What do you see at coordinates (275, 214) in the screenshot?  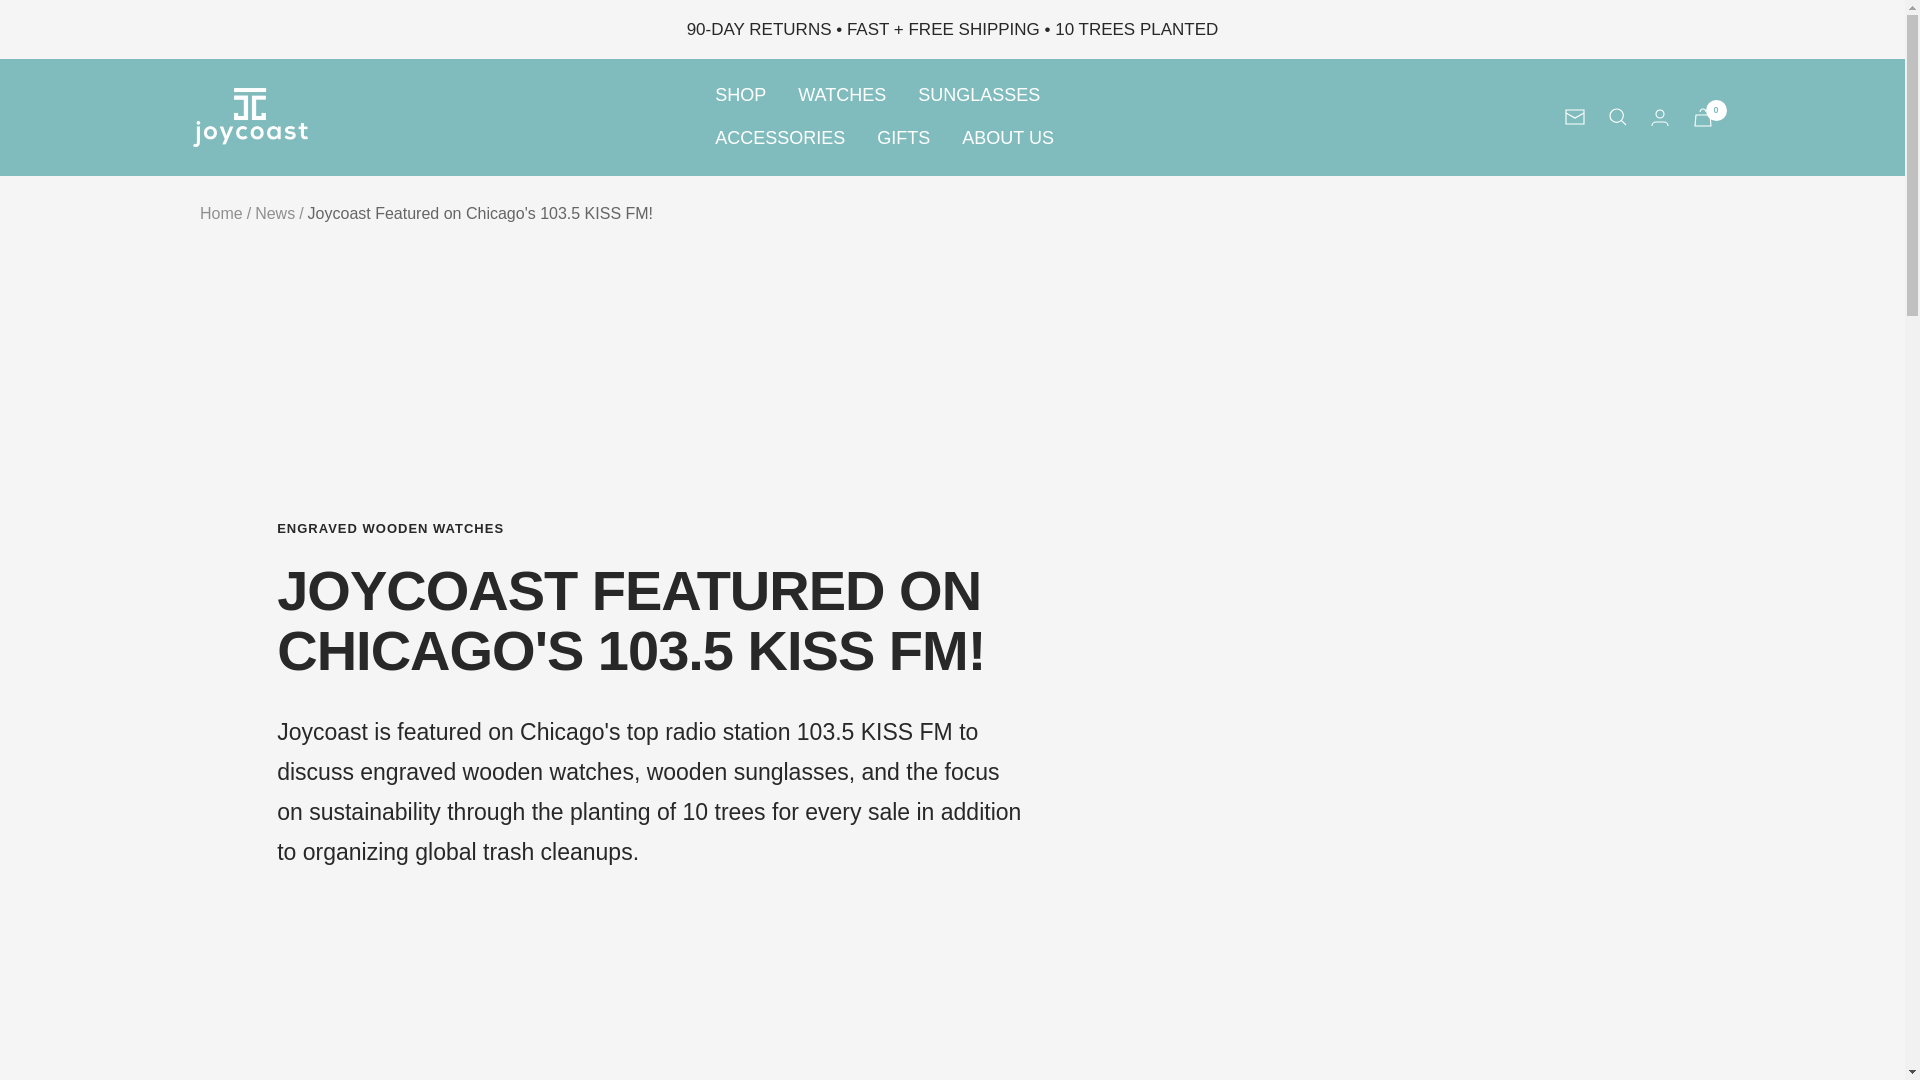 I see `News` at bounding box center [275, 214].